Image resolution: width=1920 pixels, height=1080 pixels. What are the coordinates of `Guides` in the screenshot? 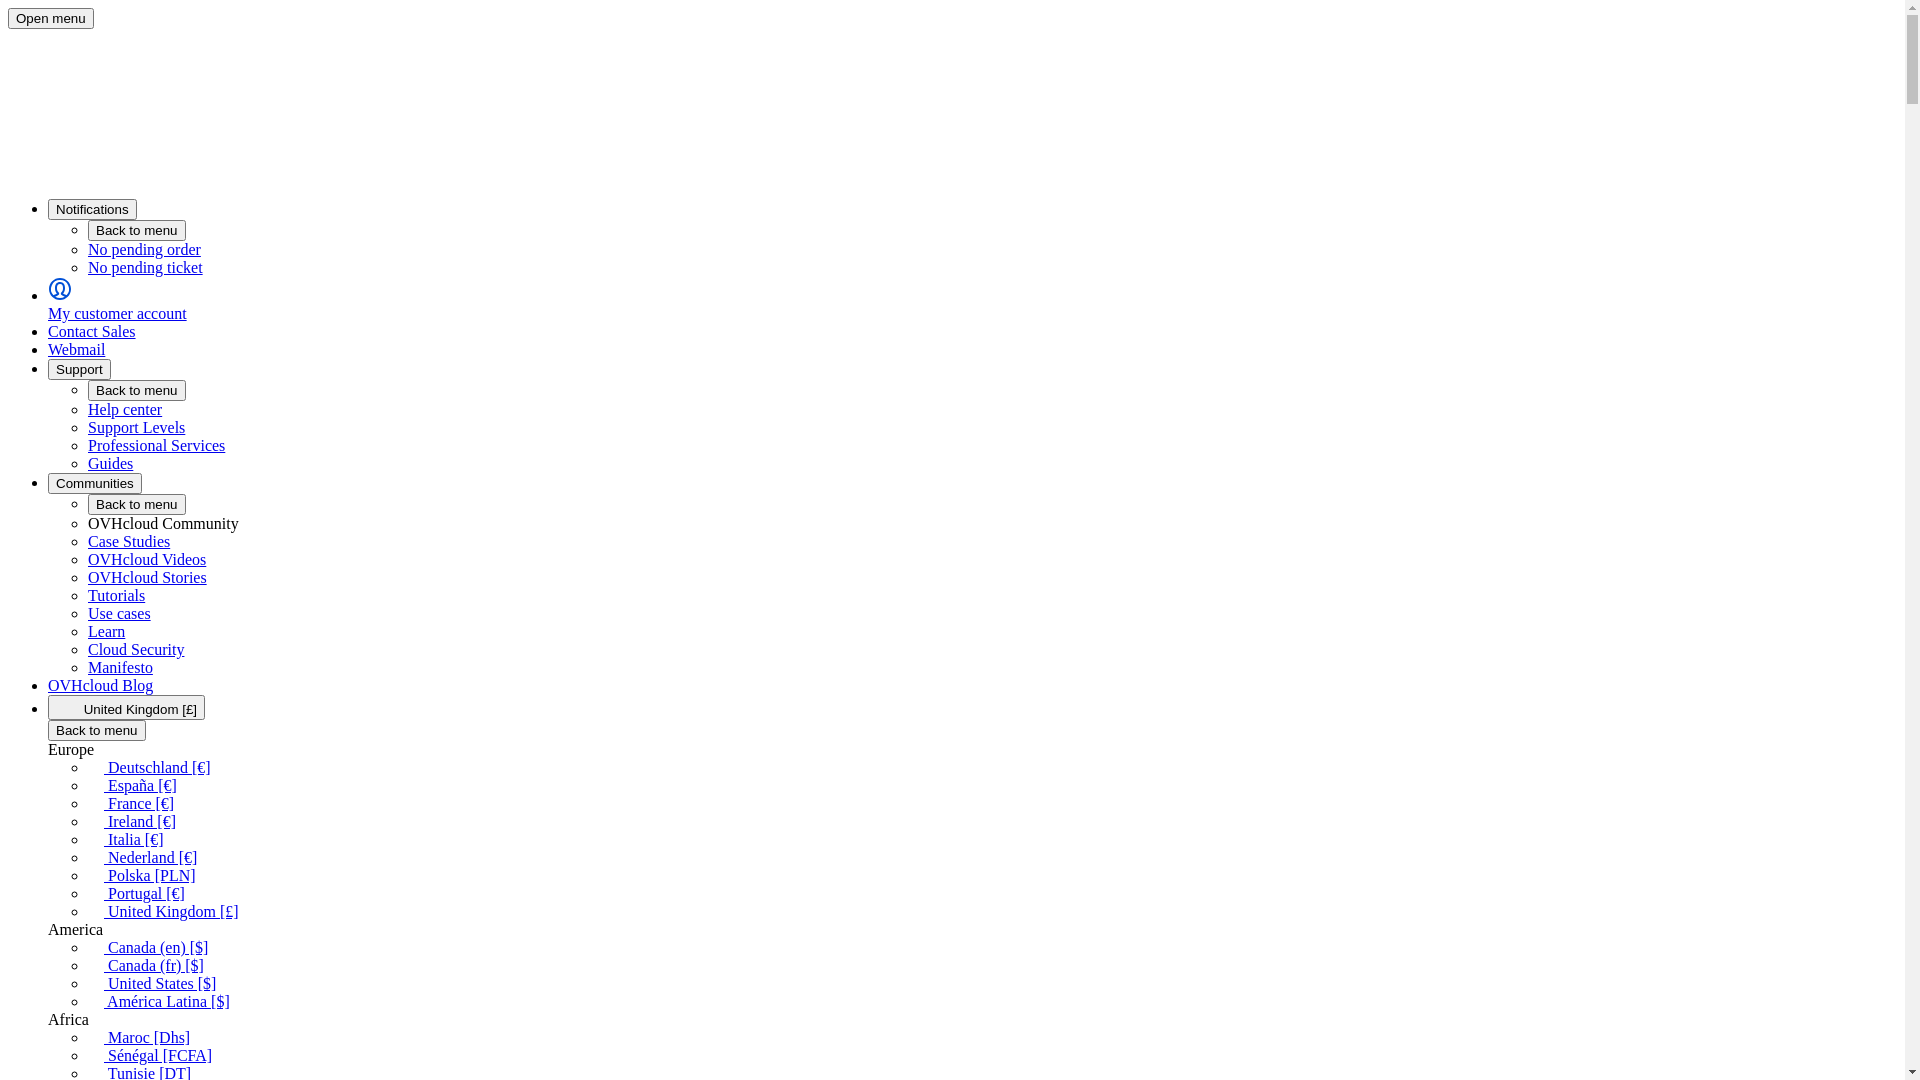 It's located at (110, 464).